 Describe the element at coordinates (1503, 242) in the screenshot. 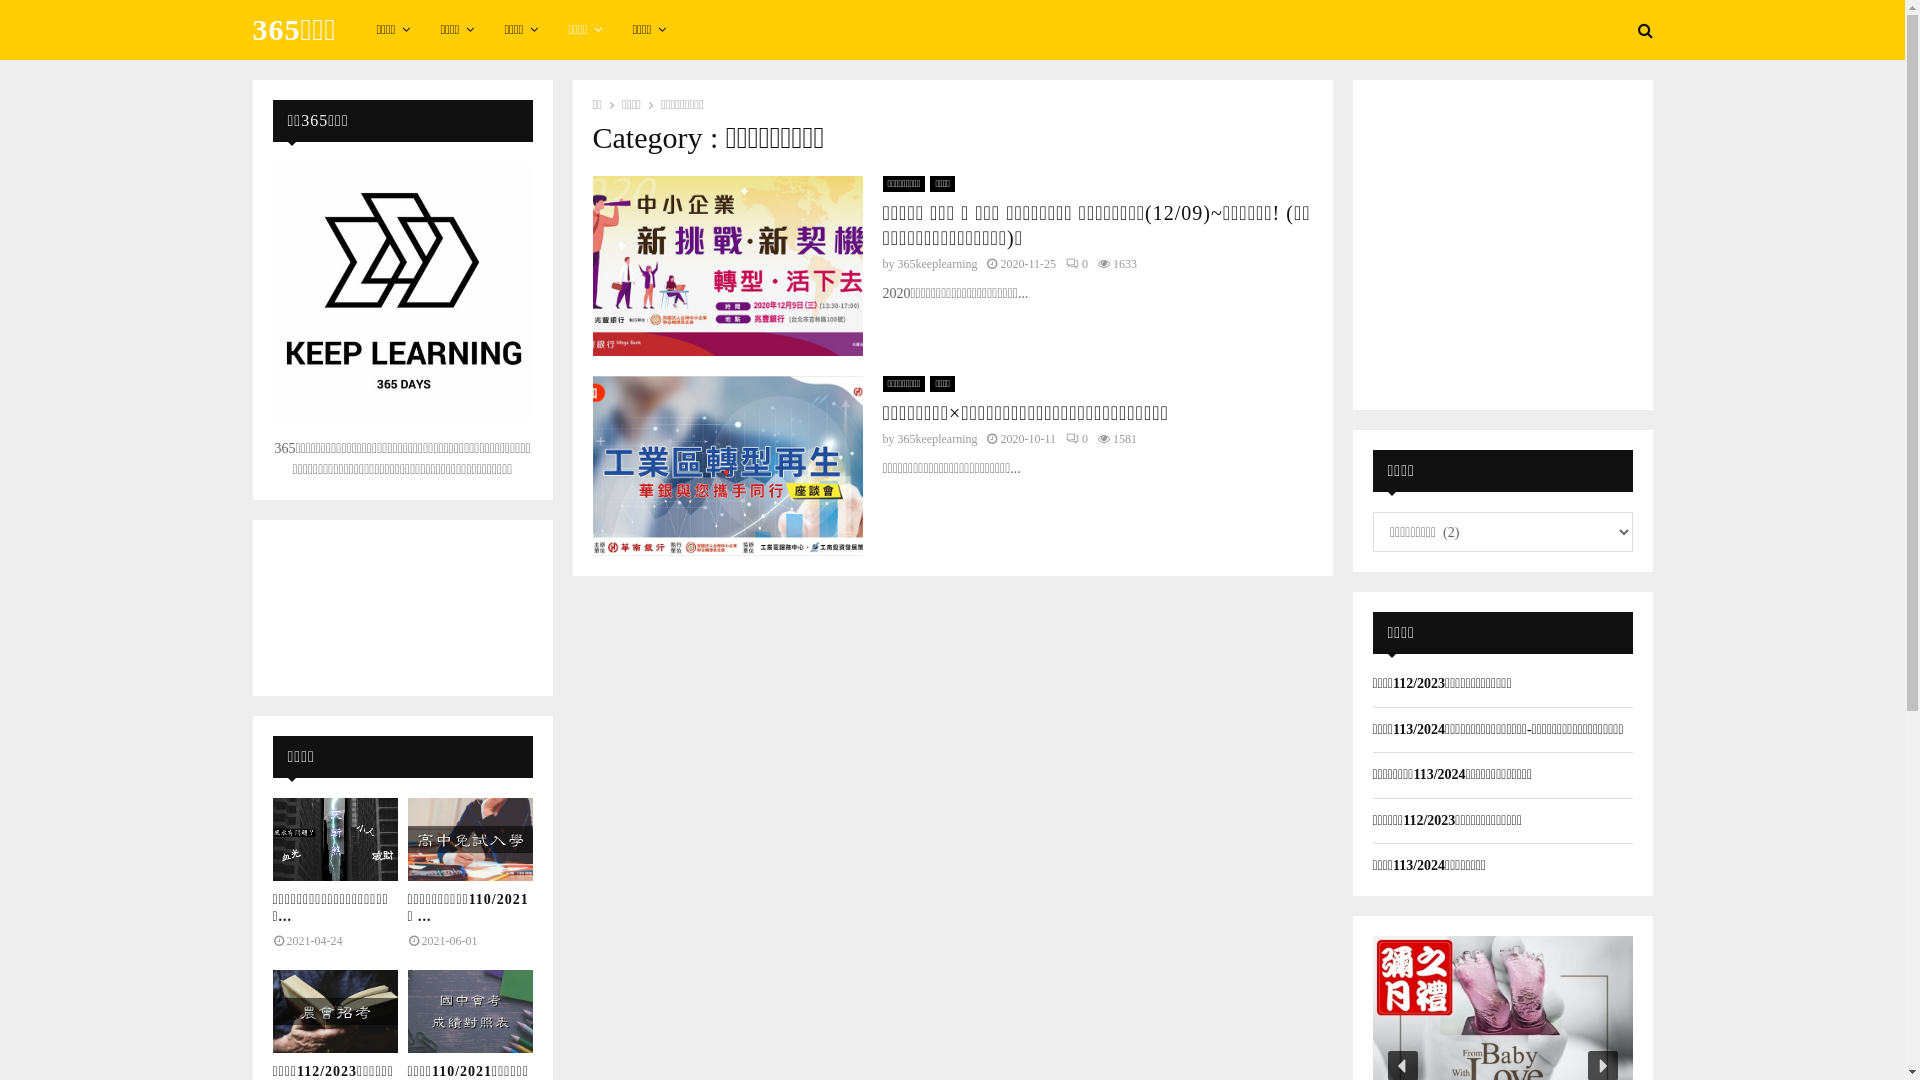

I see `Advertisement` at that location.